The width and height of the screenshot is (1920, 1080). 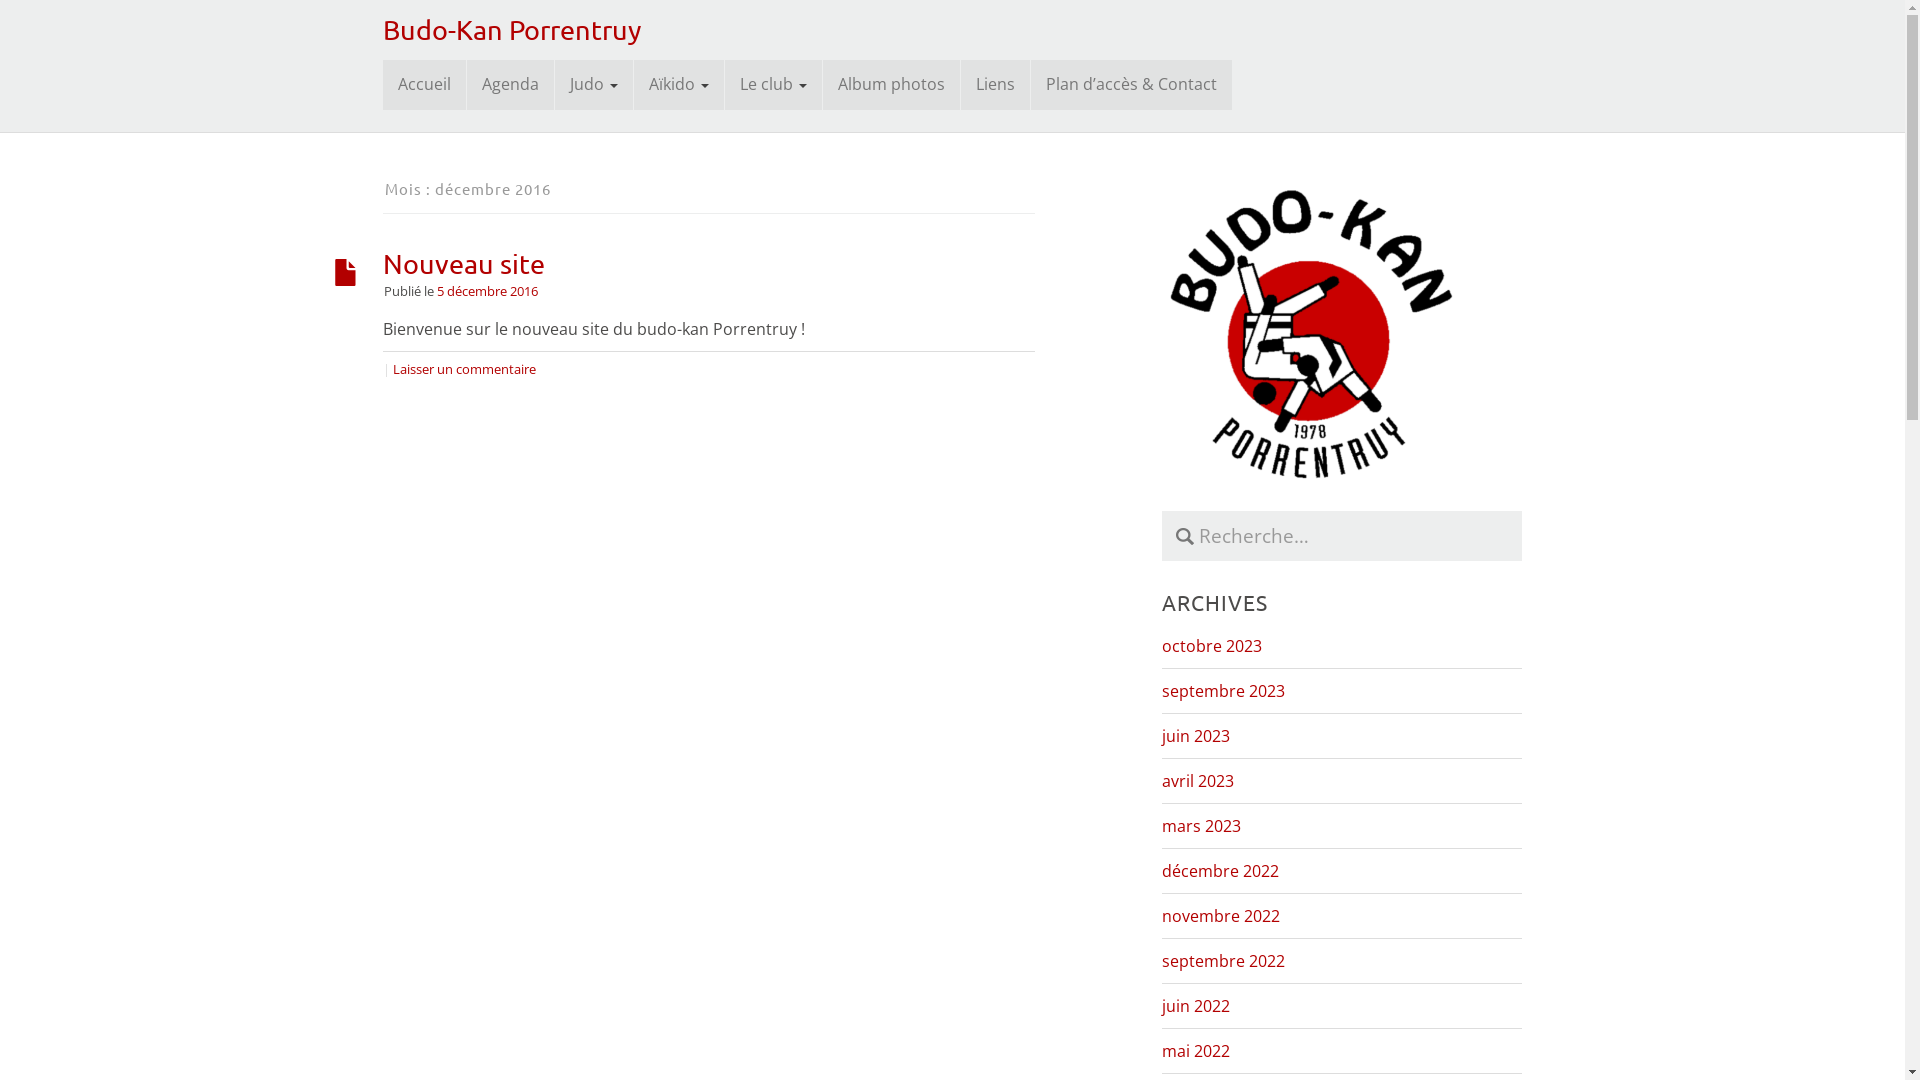 What do you see at coordinates (1221, 916) in the screenshot?
I see `novembre 2022` at bounding box center [1221, 916].